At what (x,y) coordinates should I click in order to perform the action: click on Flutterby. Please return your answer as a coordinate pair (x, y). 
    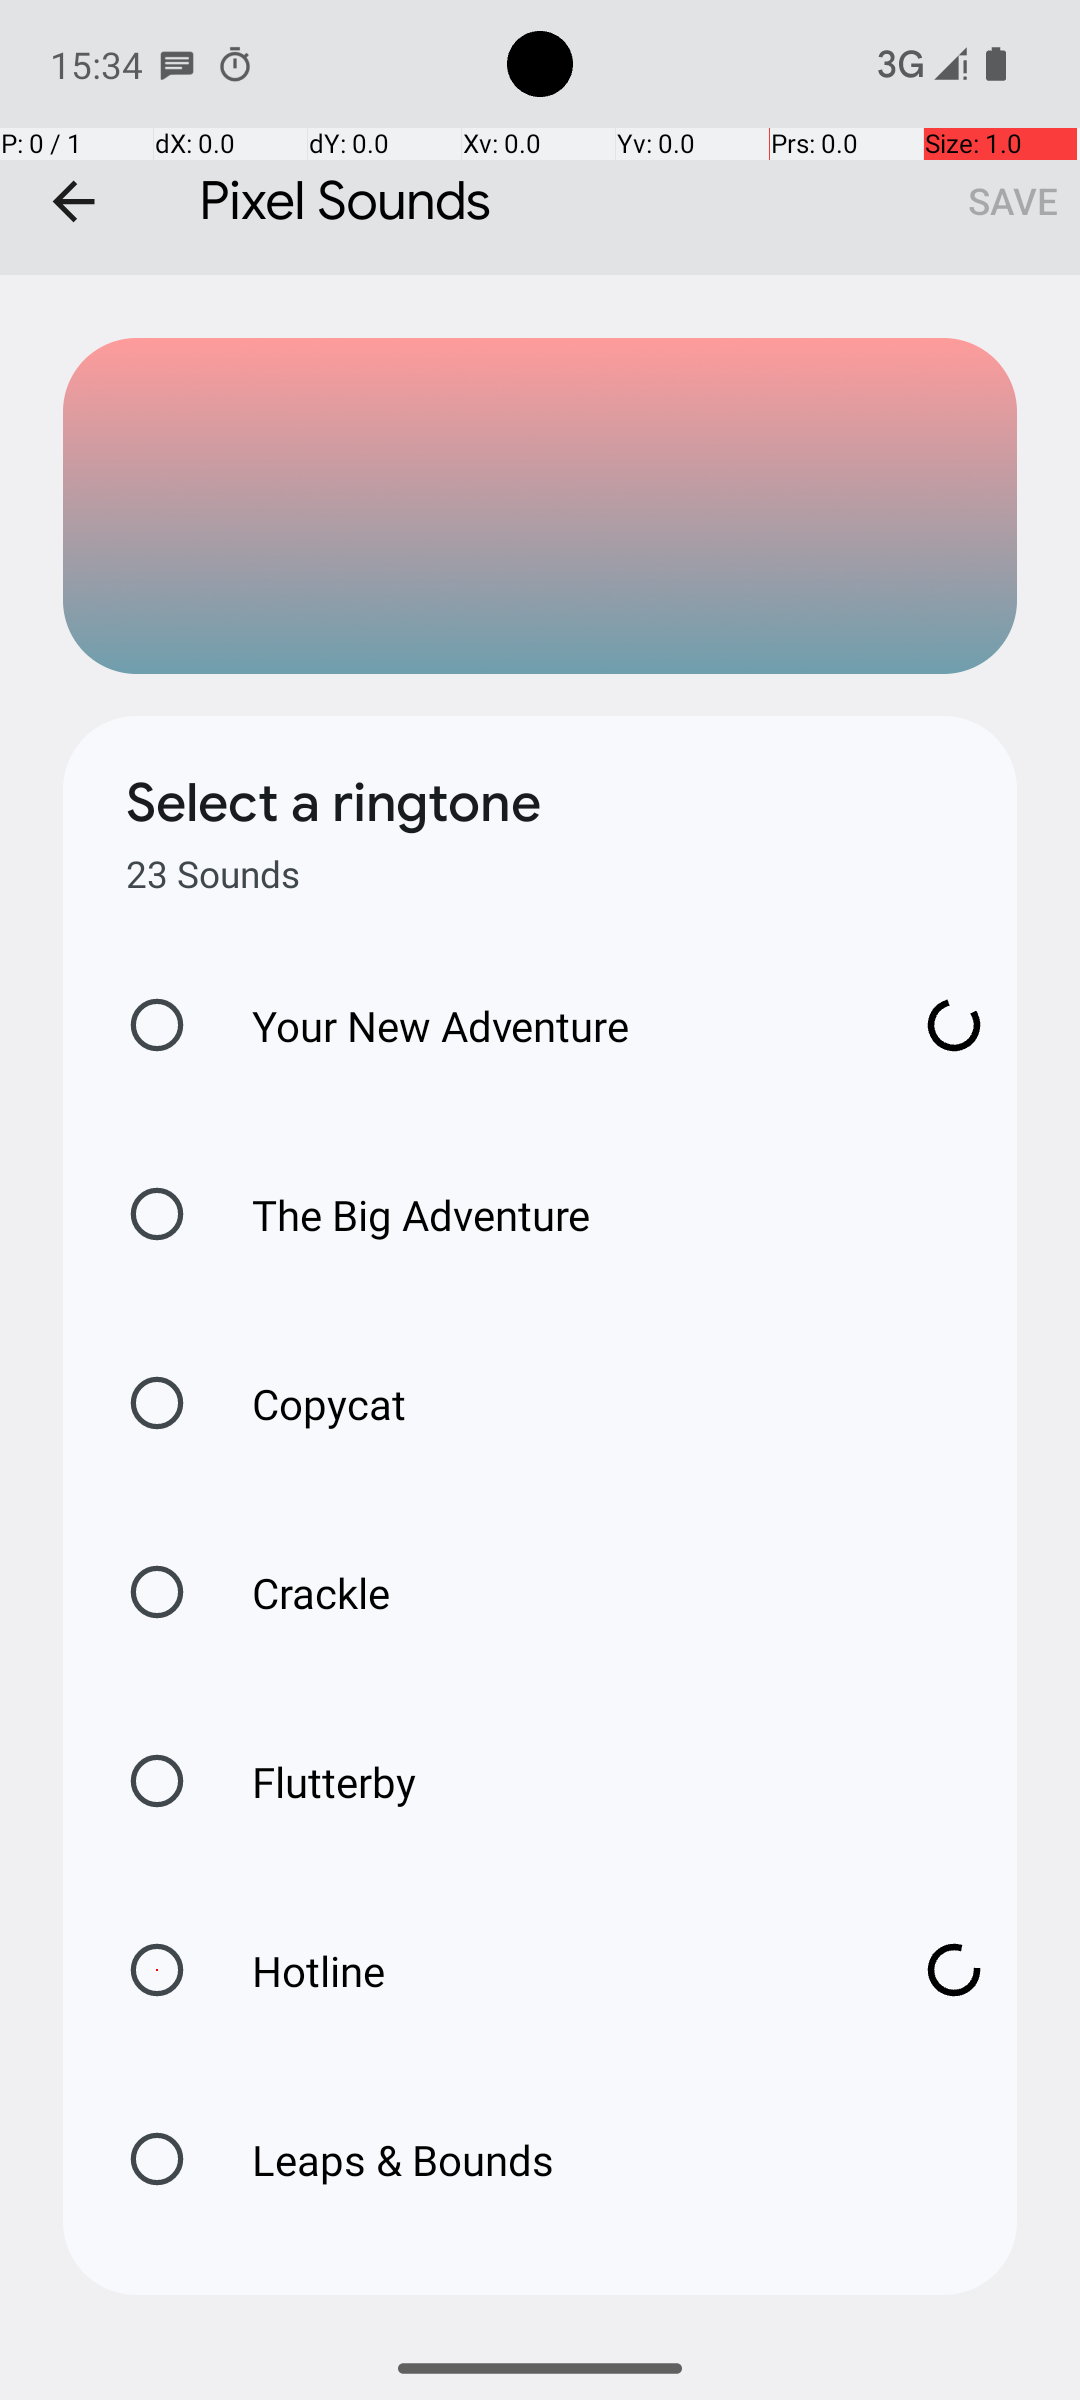
    Looking at the image, I should click on (313, 1782).